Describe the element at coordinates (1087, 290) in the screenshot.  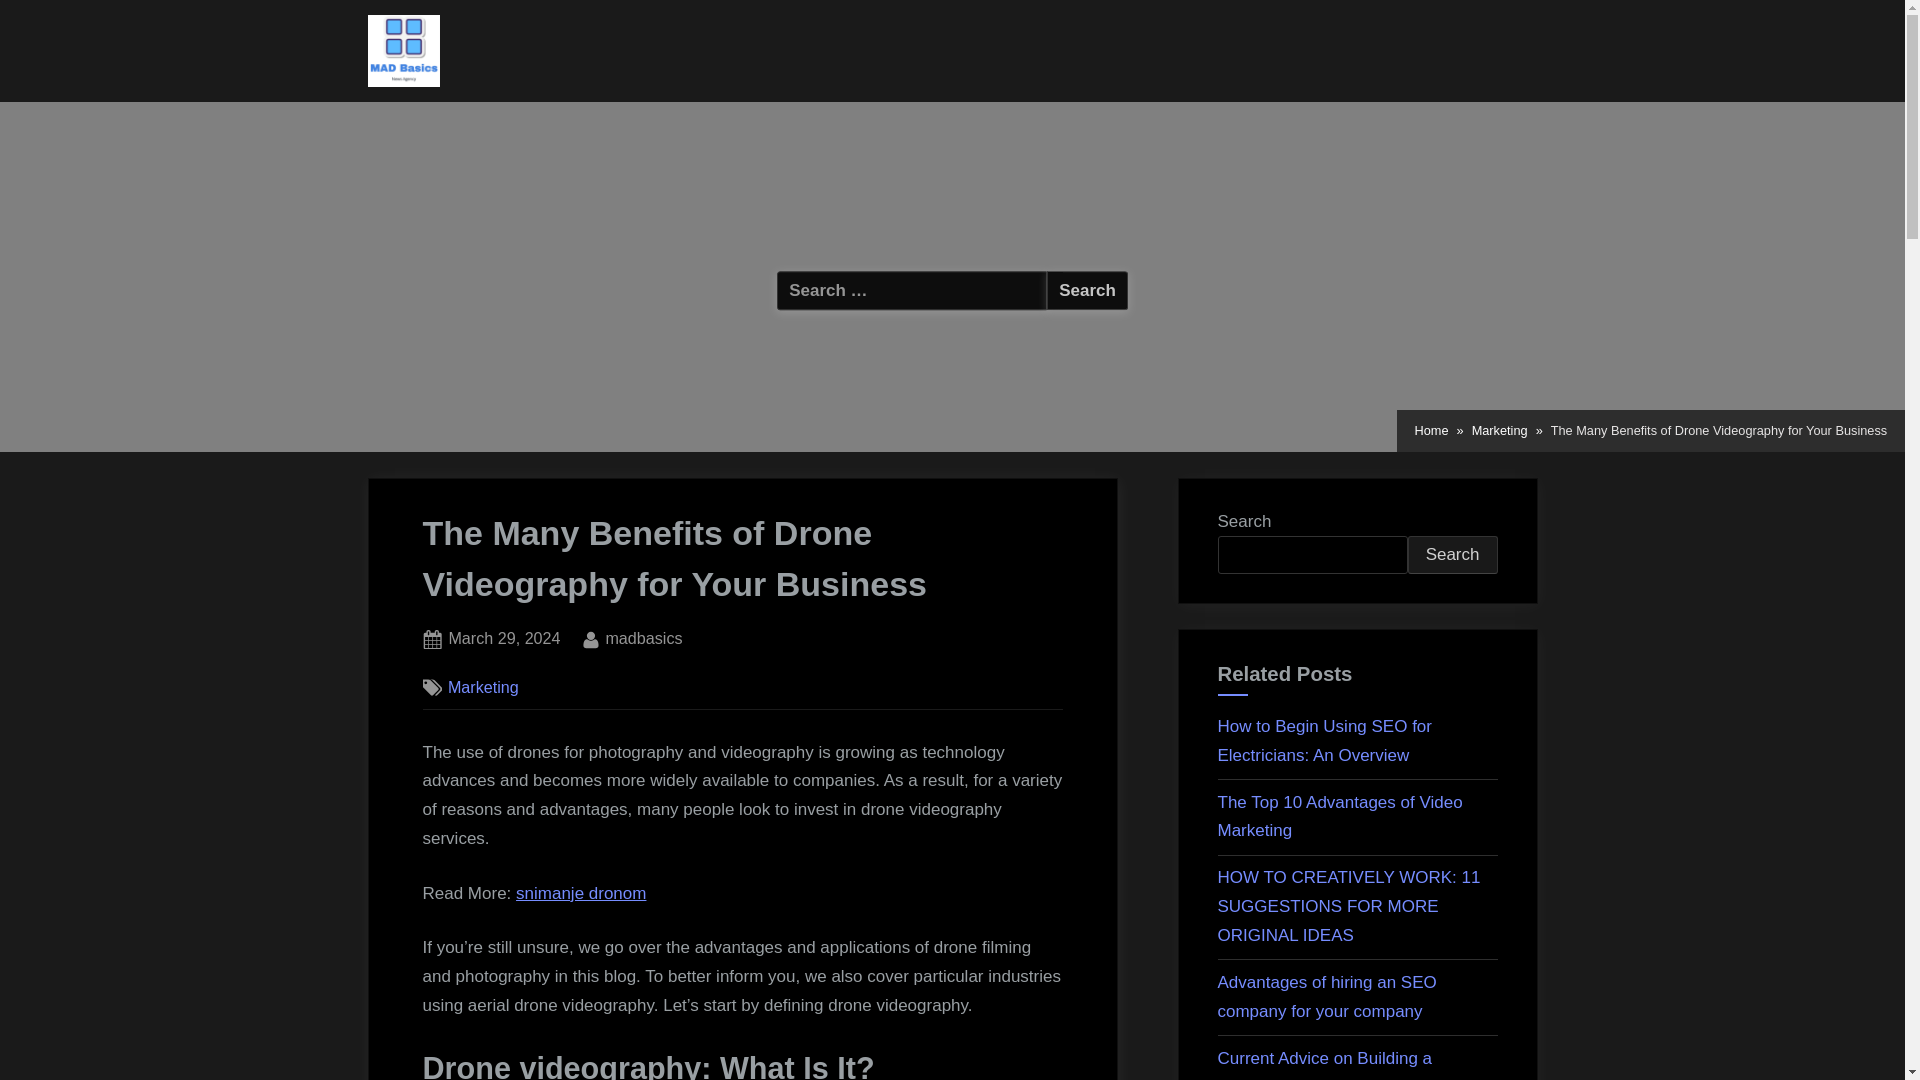
I see `The Top 10 Advantages of Video Marketing` at that location.